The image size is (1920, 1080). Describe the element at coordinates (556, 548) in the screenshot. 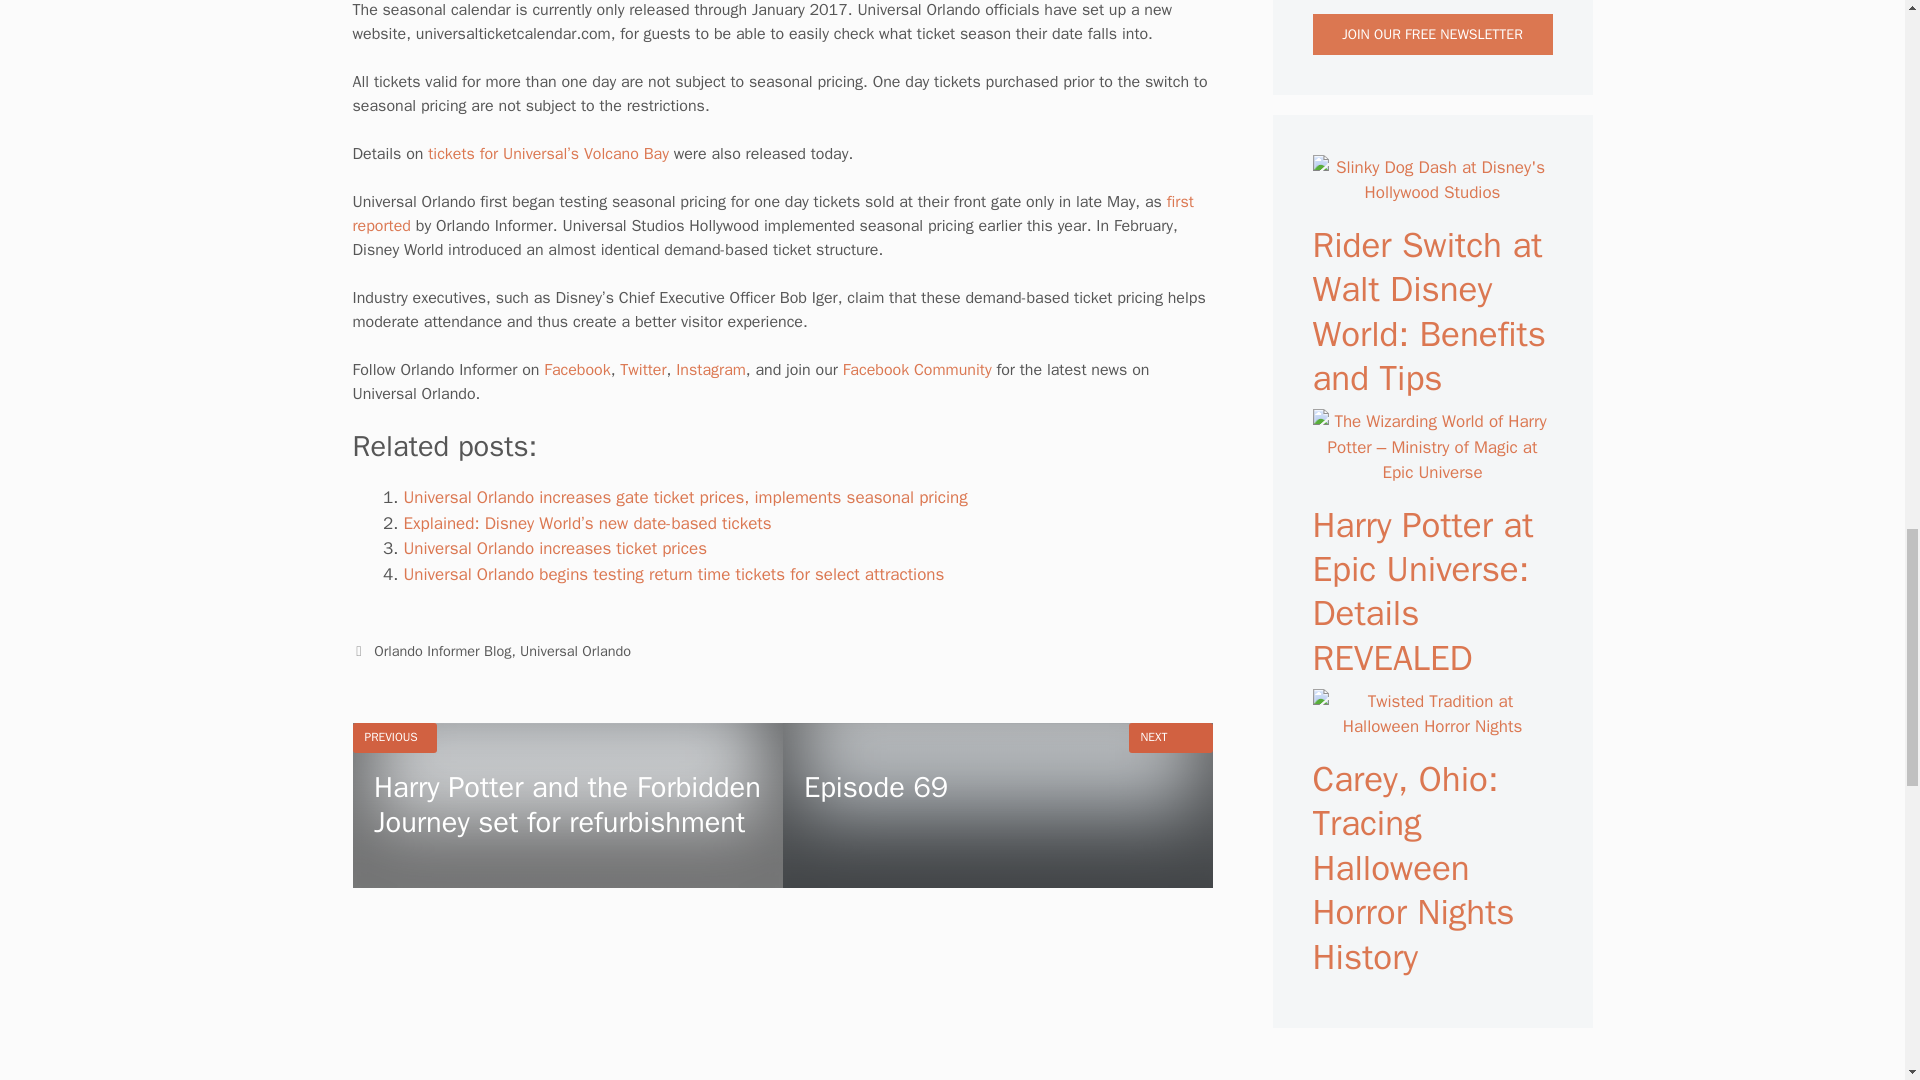

I see `Universal Orlando increases ticket prices` at that location.